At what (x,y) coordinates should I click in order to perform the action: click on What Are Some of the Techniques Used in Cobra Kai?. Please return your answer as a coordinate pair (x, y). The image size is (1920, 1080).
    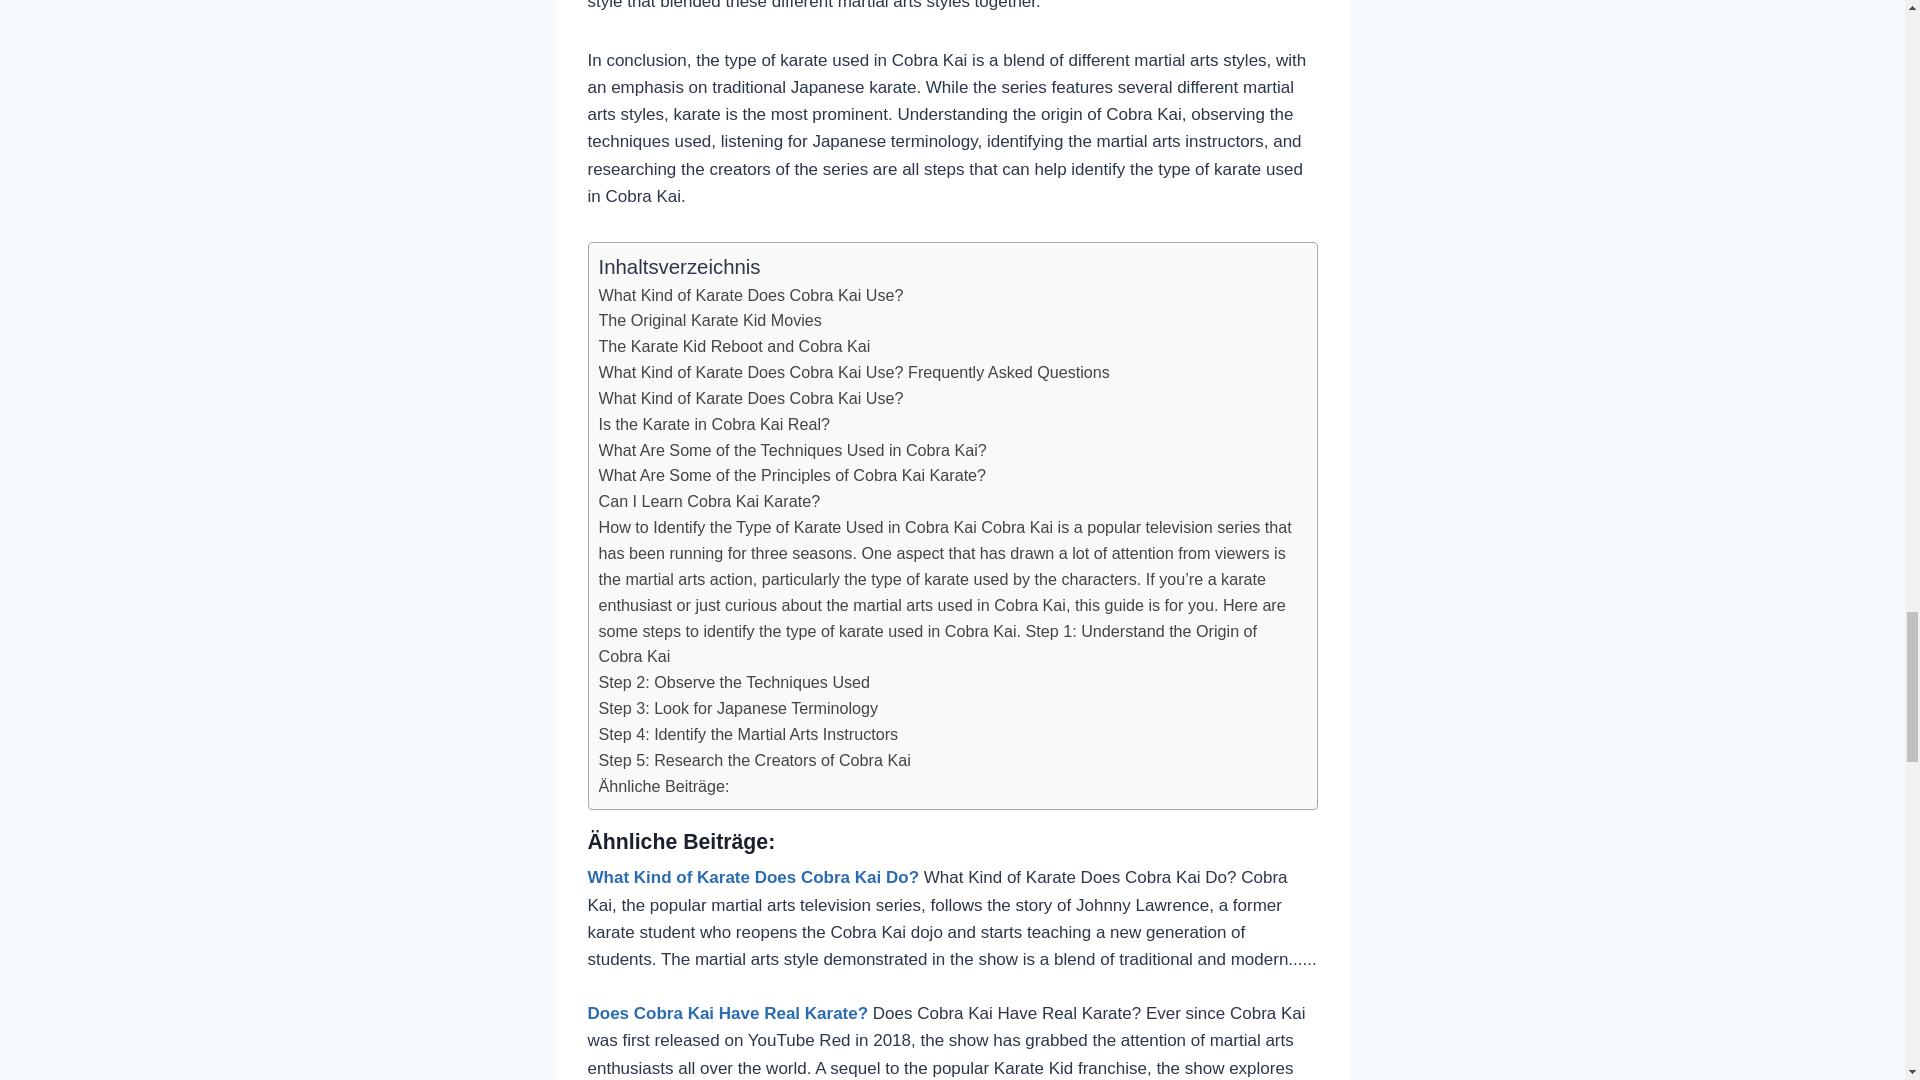
    Looking at the image, I should click on (792, 451).